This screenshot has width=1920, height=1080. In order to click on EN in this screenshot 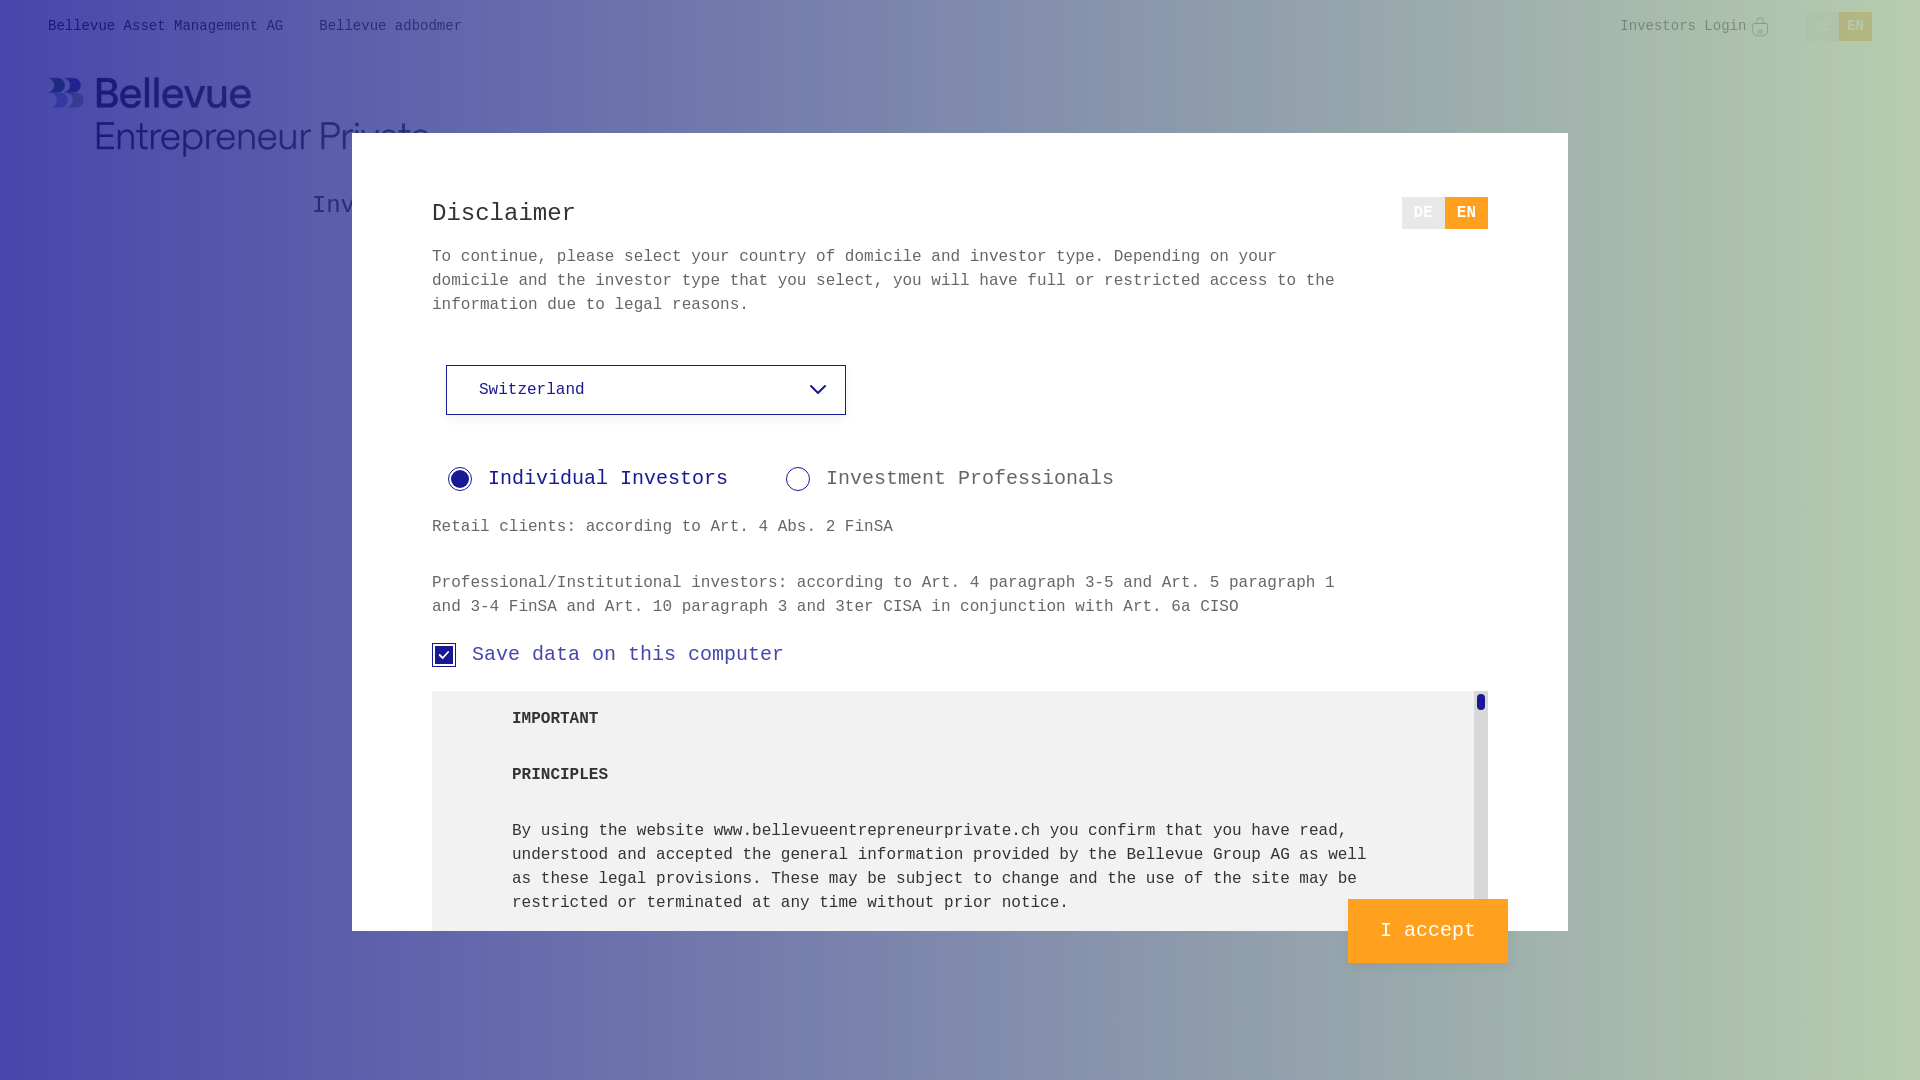, I will do `click(1856, 26)`.